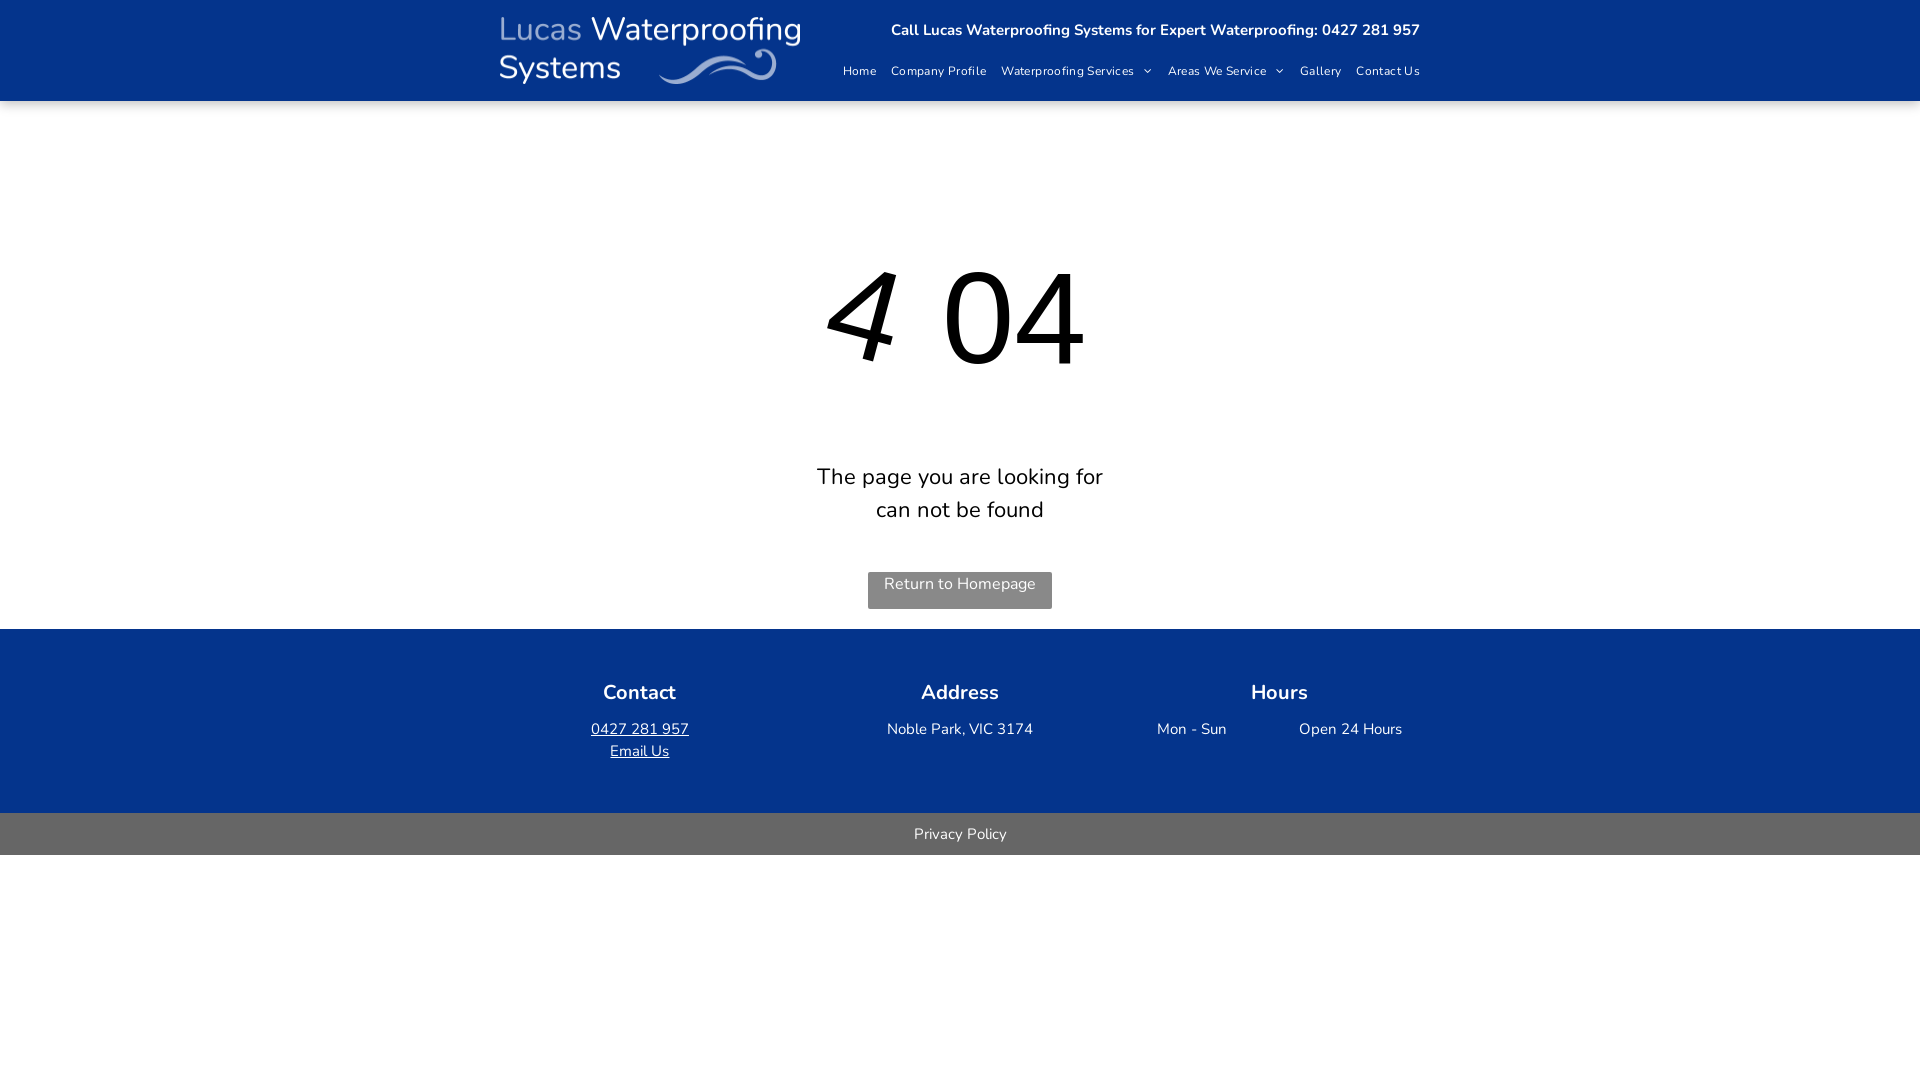 The image size is (1920, 1080). I want to click on Email Us, so click(640, 751).